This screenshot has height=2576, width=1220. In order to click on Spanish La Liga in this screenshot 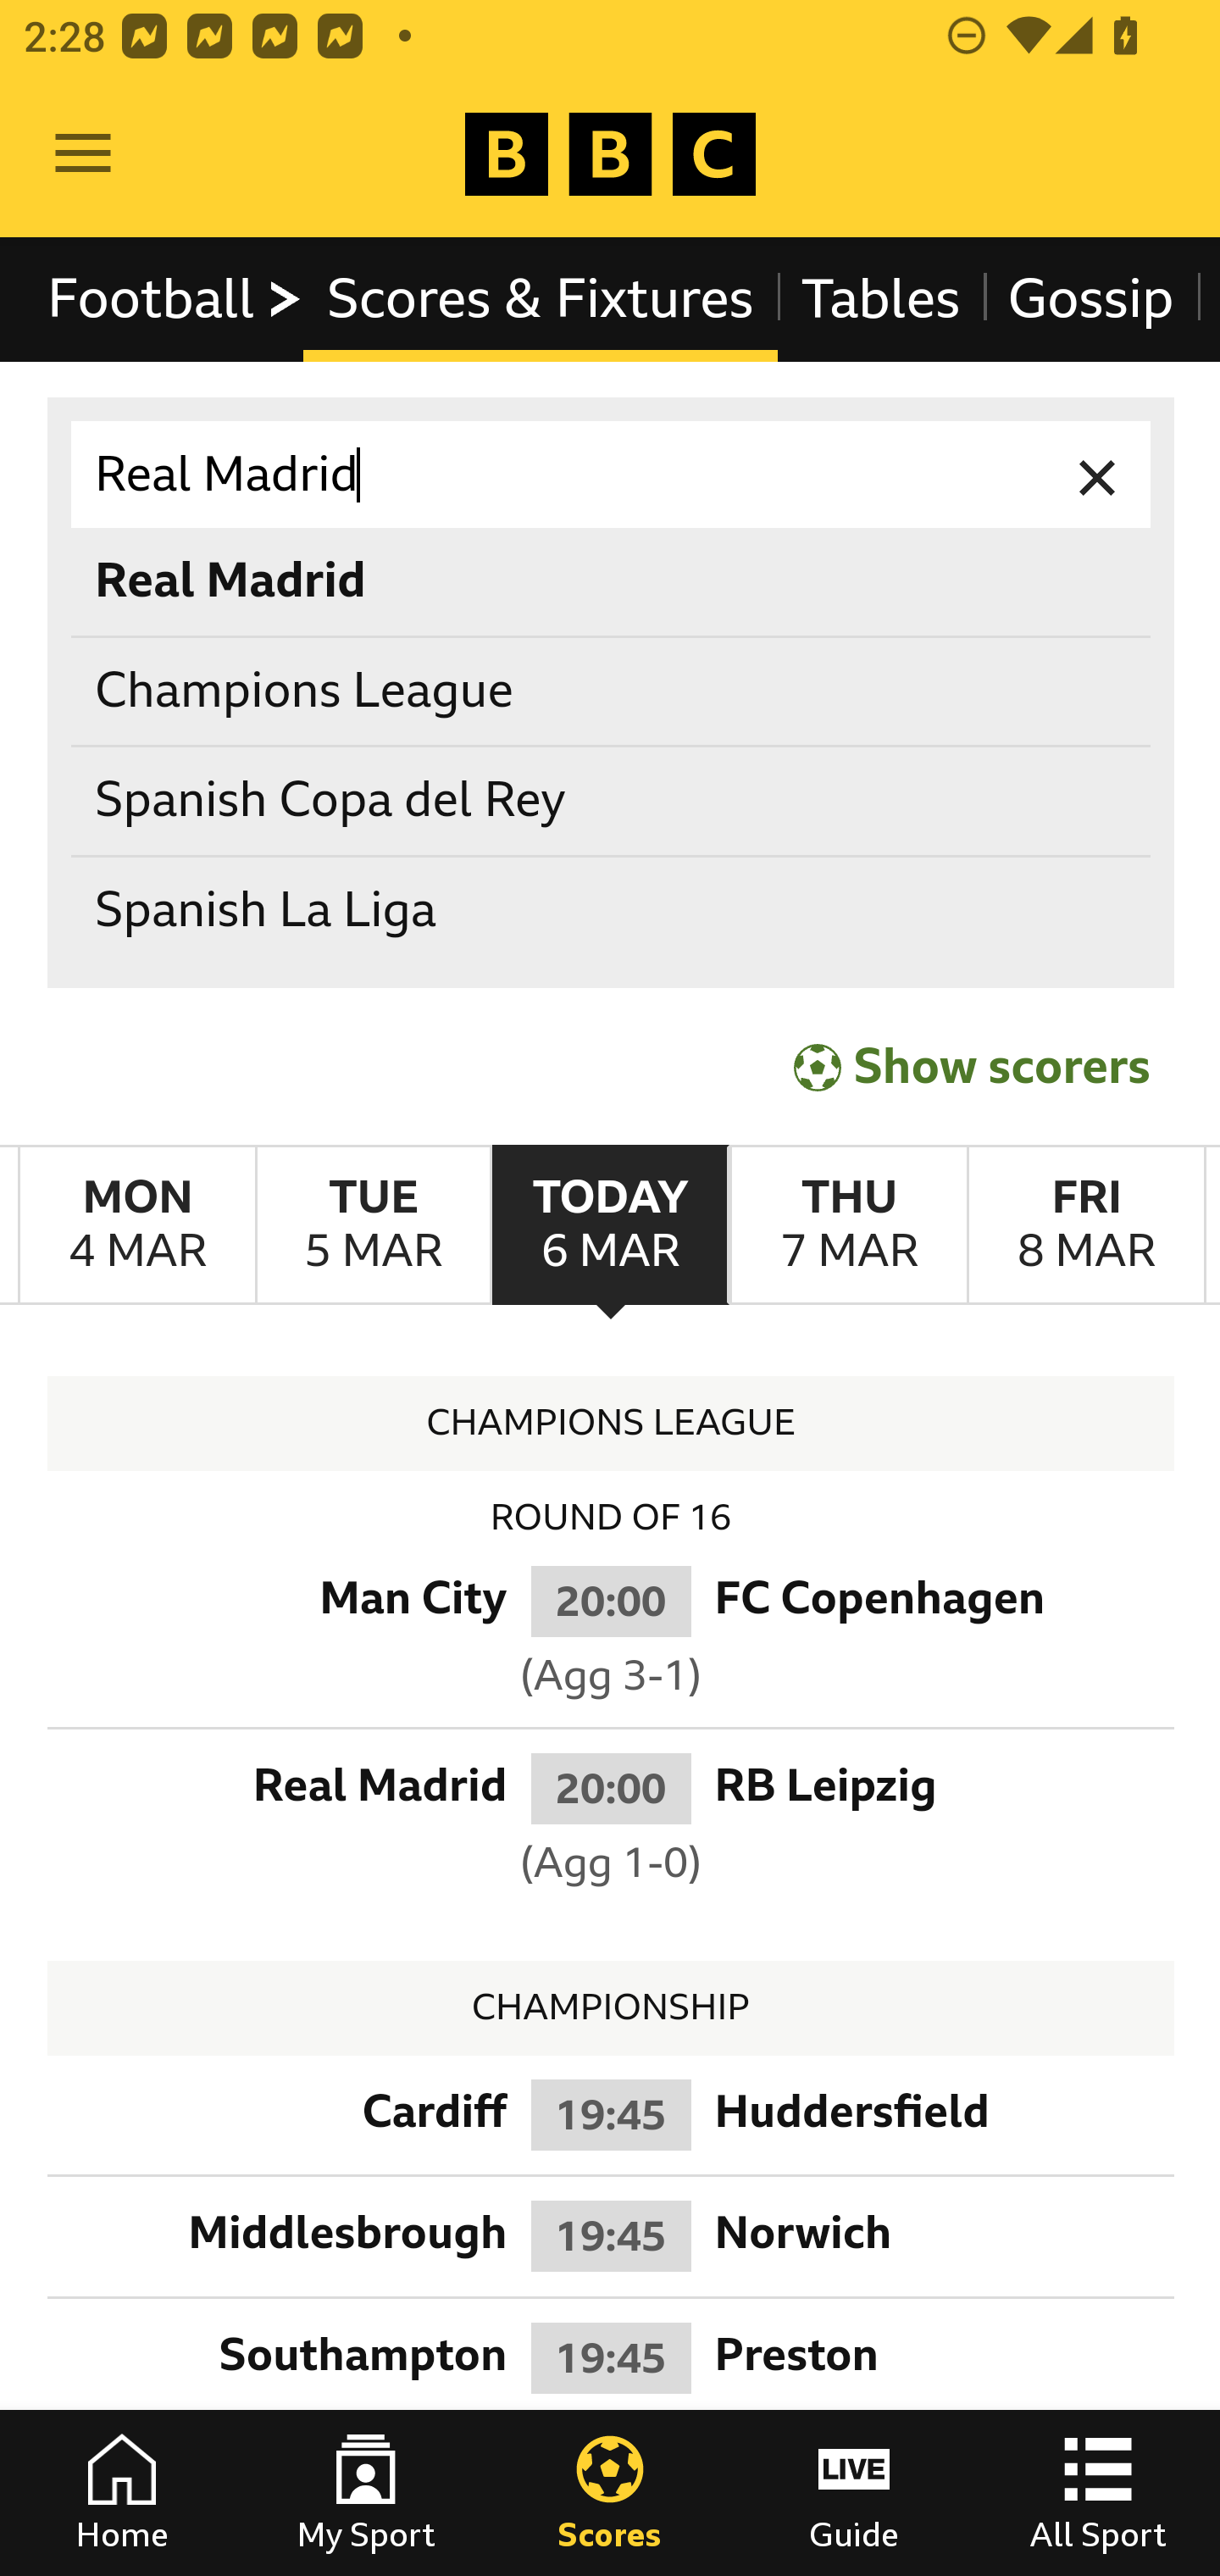, I will do `click(612, 910)`.